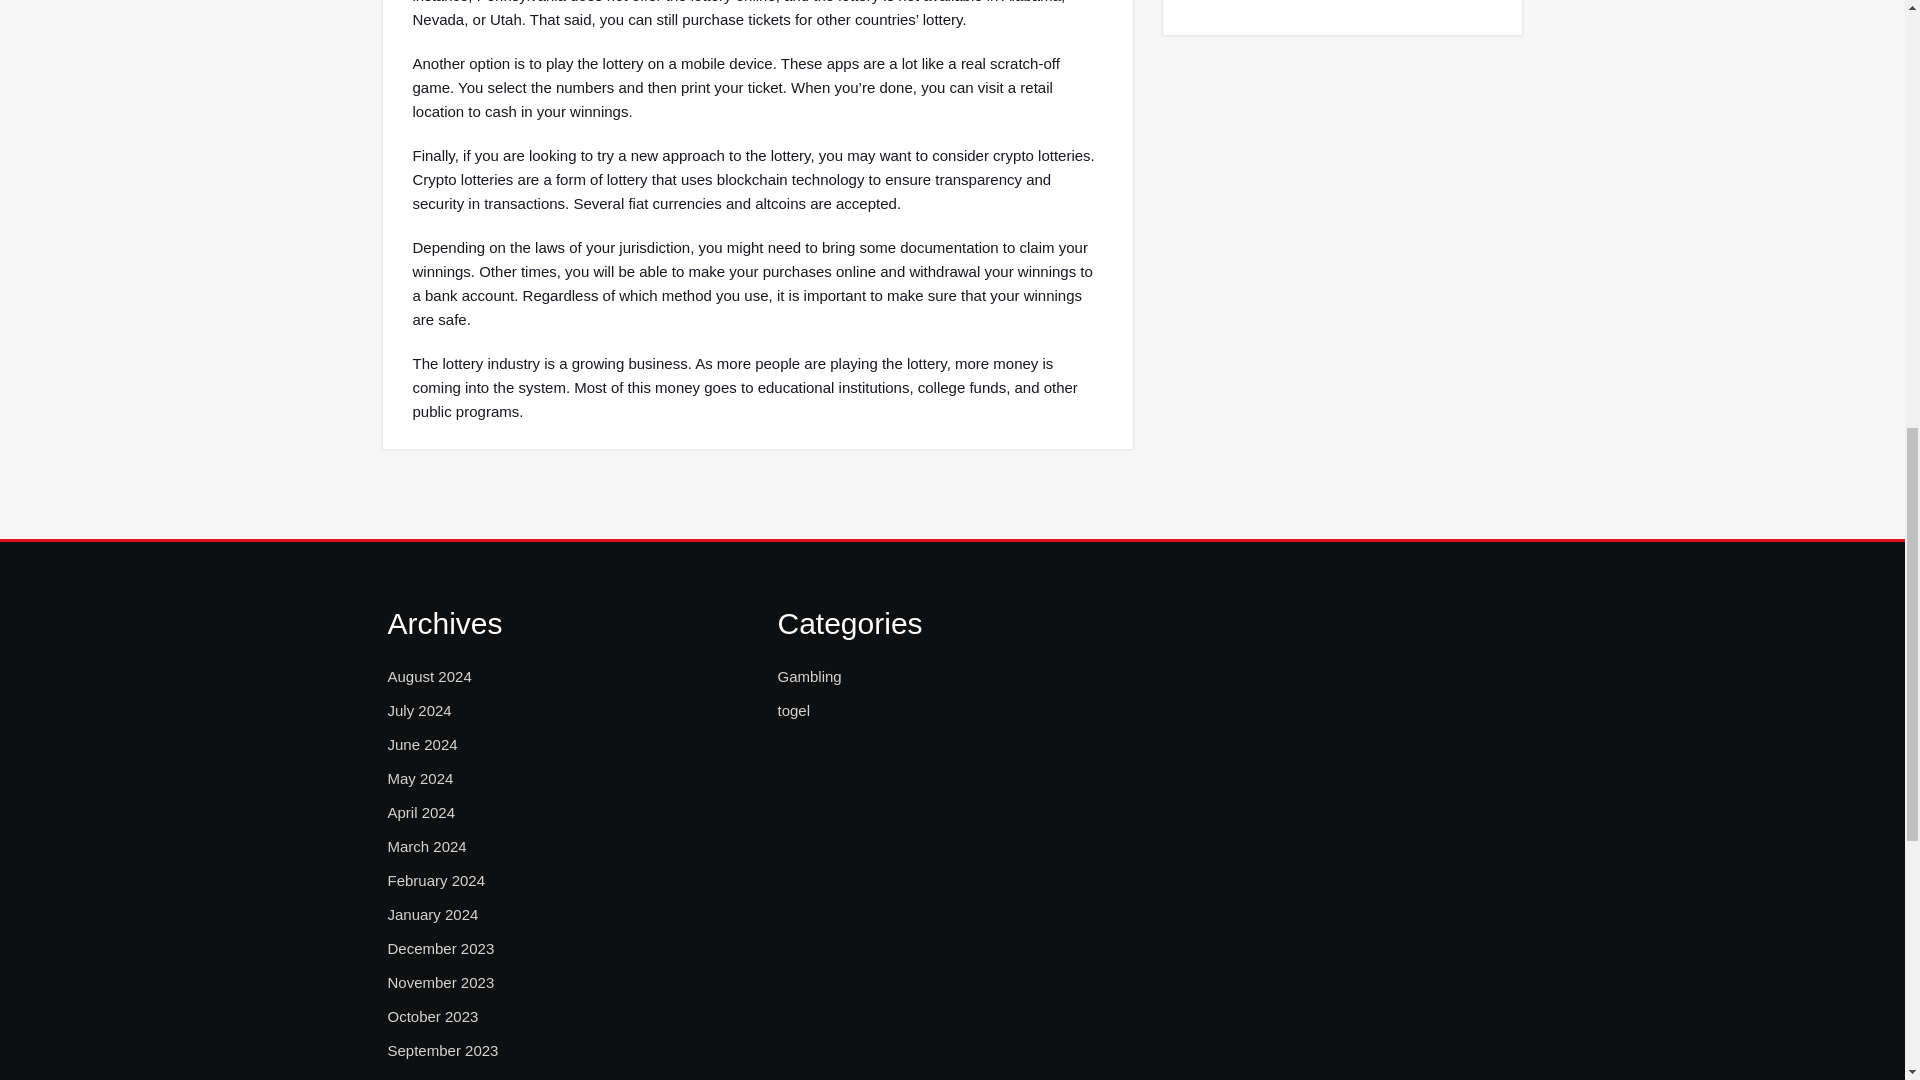 This screenshot has height=1080, width=1920. Describe the element at coordinates (443, 1050) in the screenshot. I see `September 2023` at that location.